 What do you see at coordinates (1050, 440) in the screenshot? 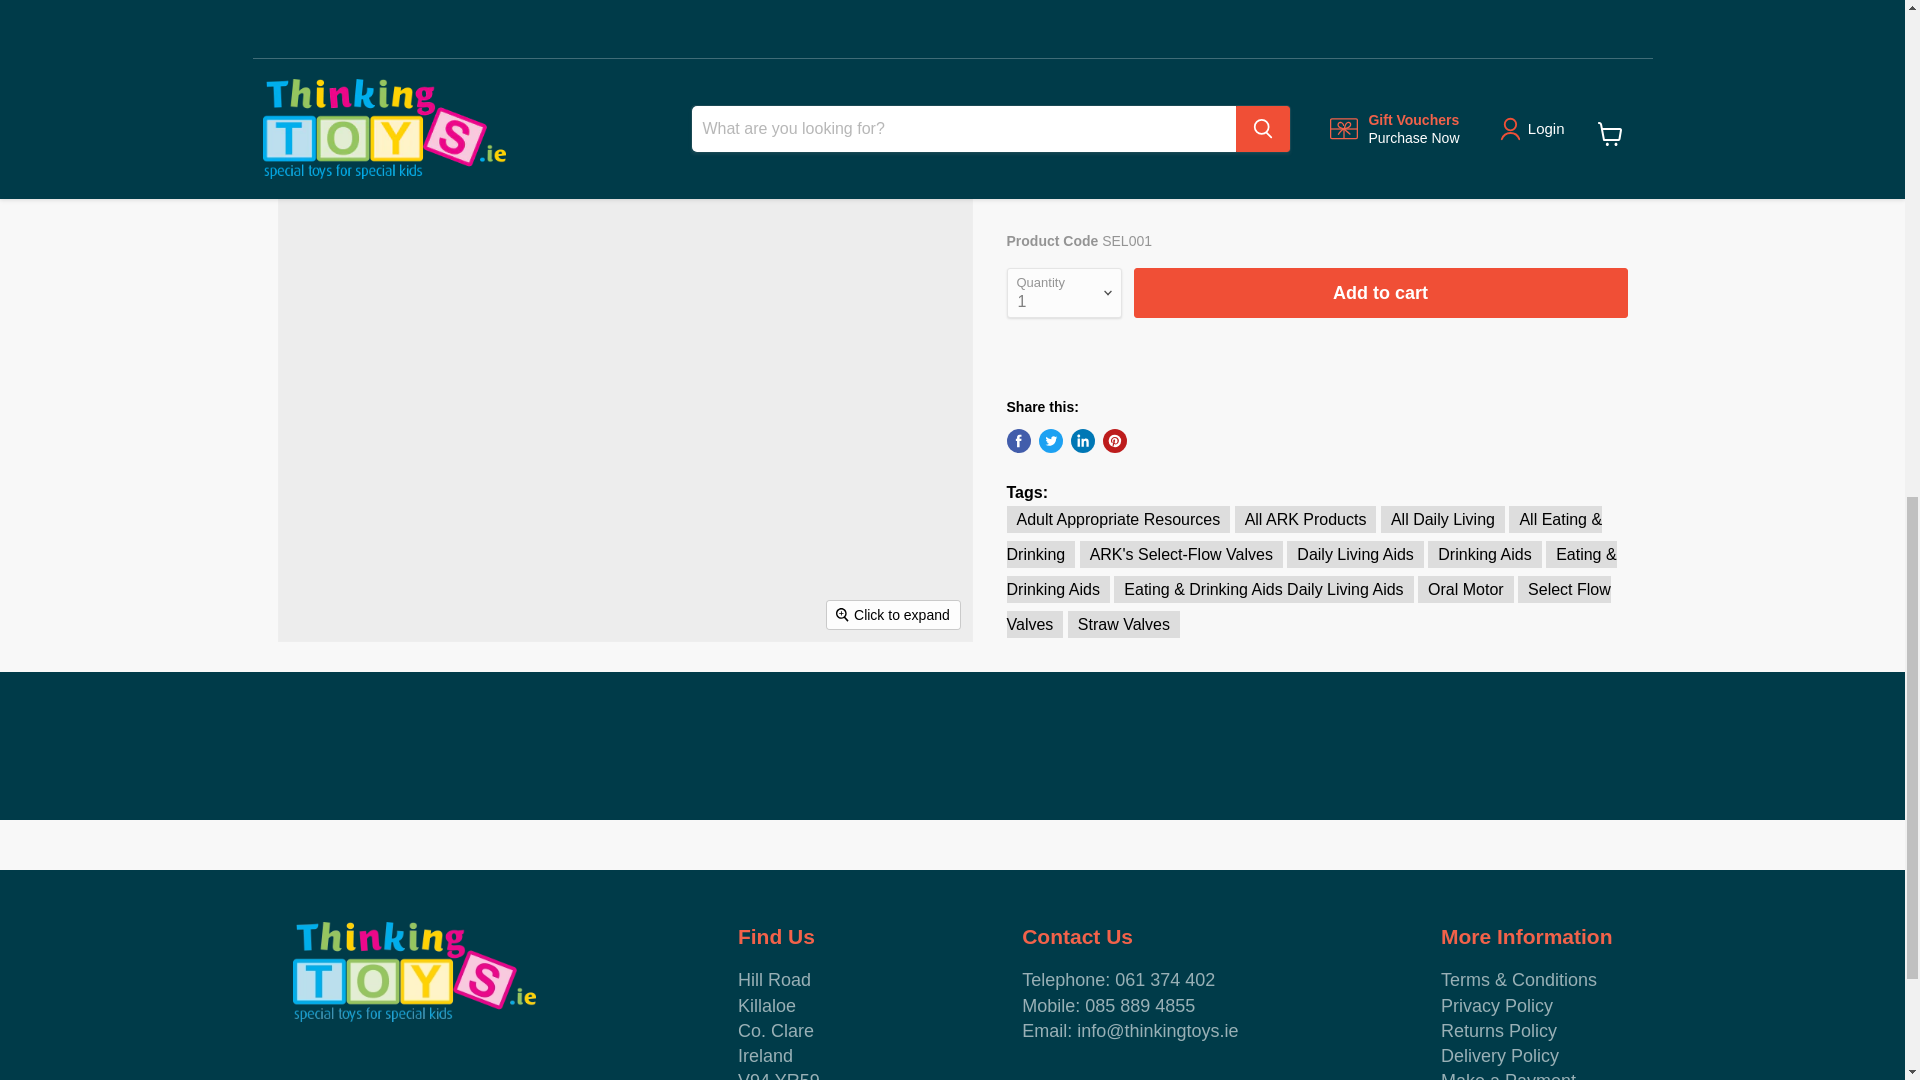
I see `Tweet on Twitter` at bounding box center [1050, 440].